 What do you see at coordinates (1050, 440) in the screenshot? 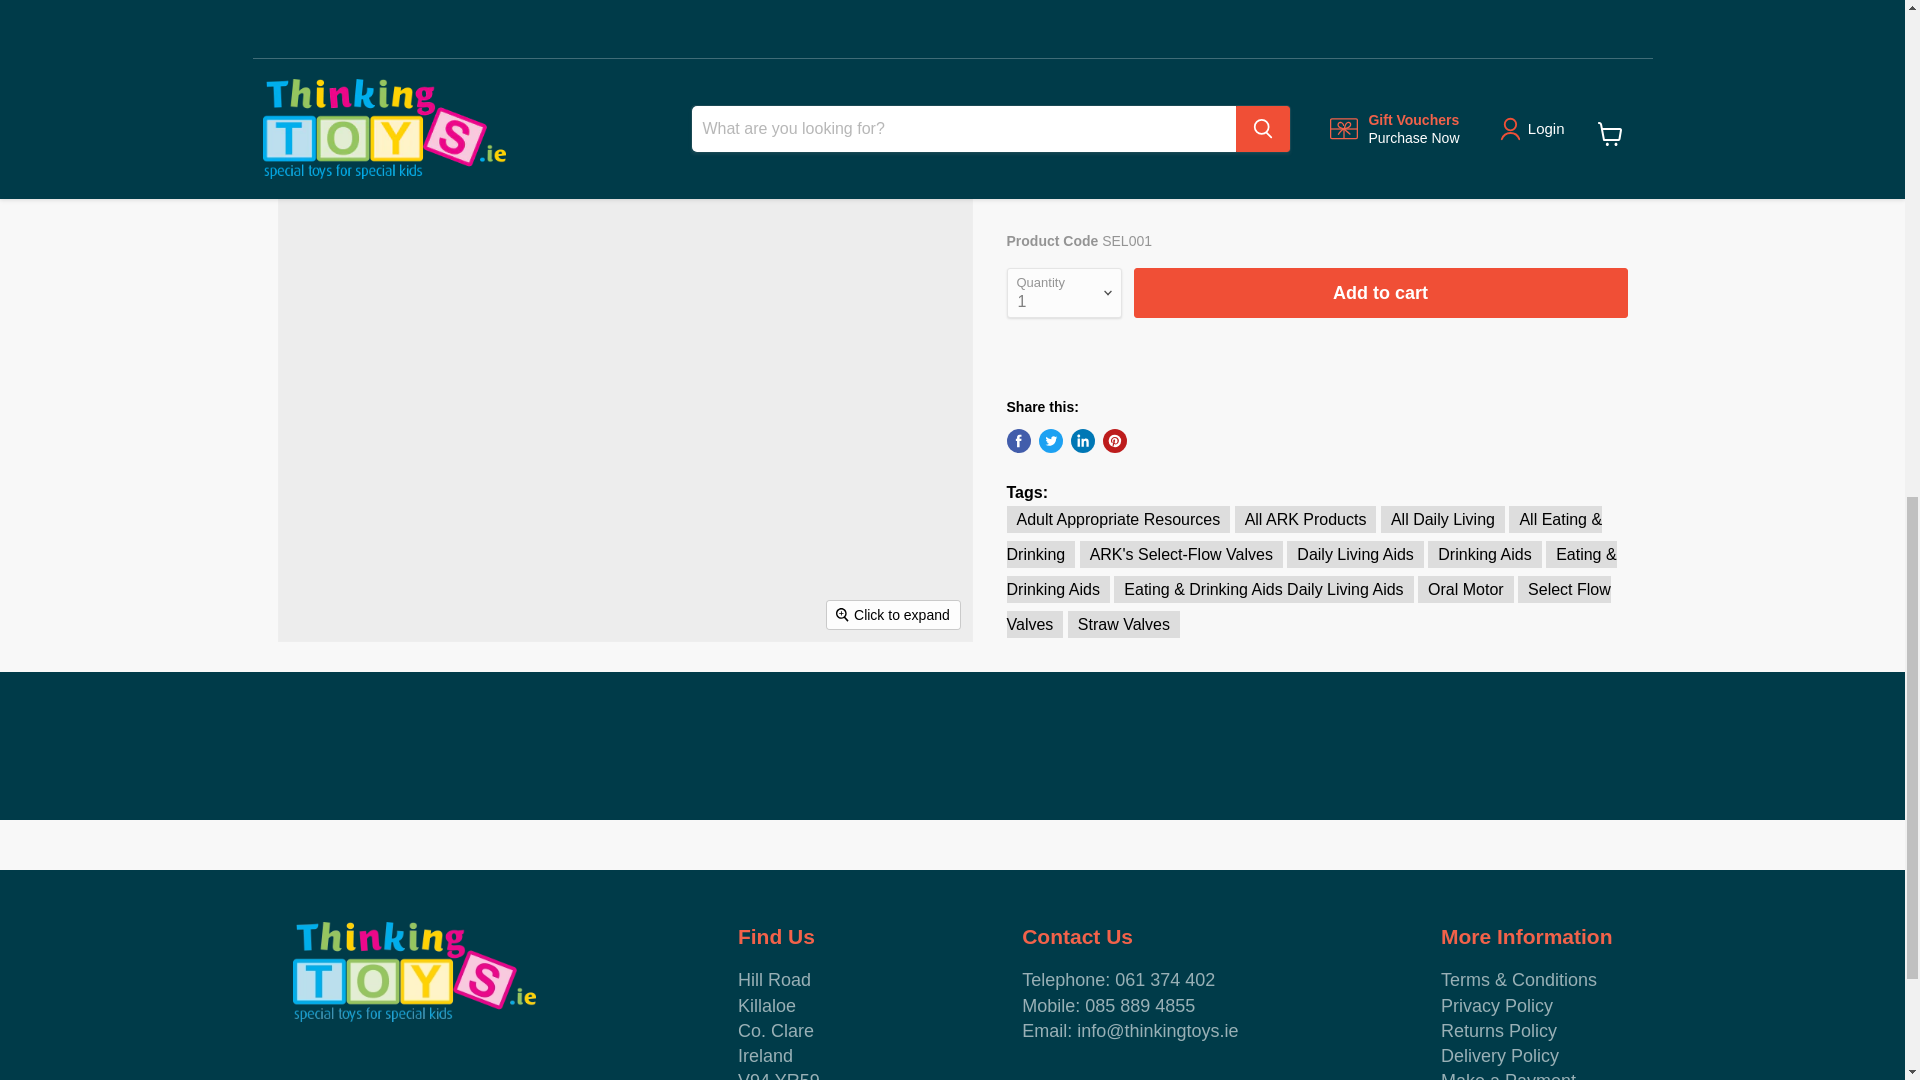
I see `Tweet on Twitter` at bounding box center [1050, 440].